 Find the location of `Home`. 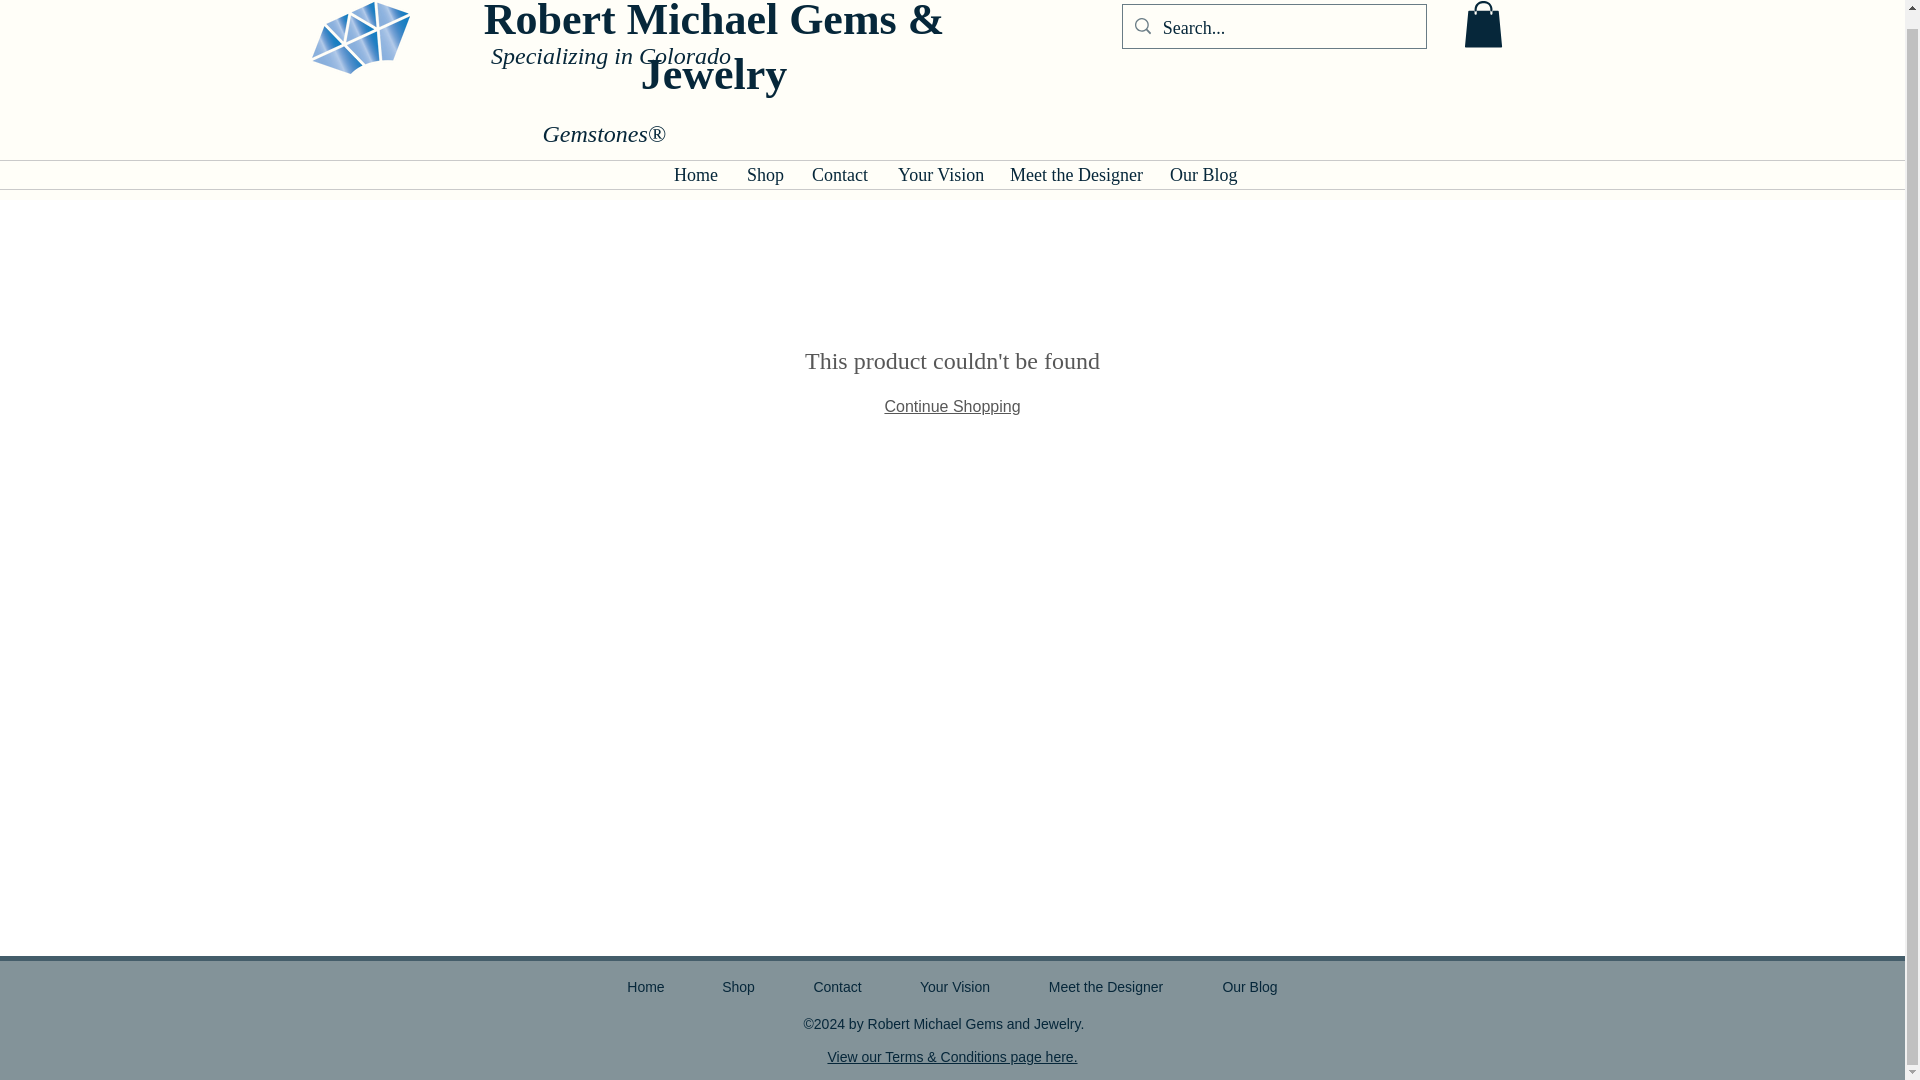

Home is located at coordinates (645, 986).